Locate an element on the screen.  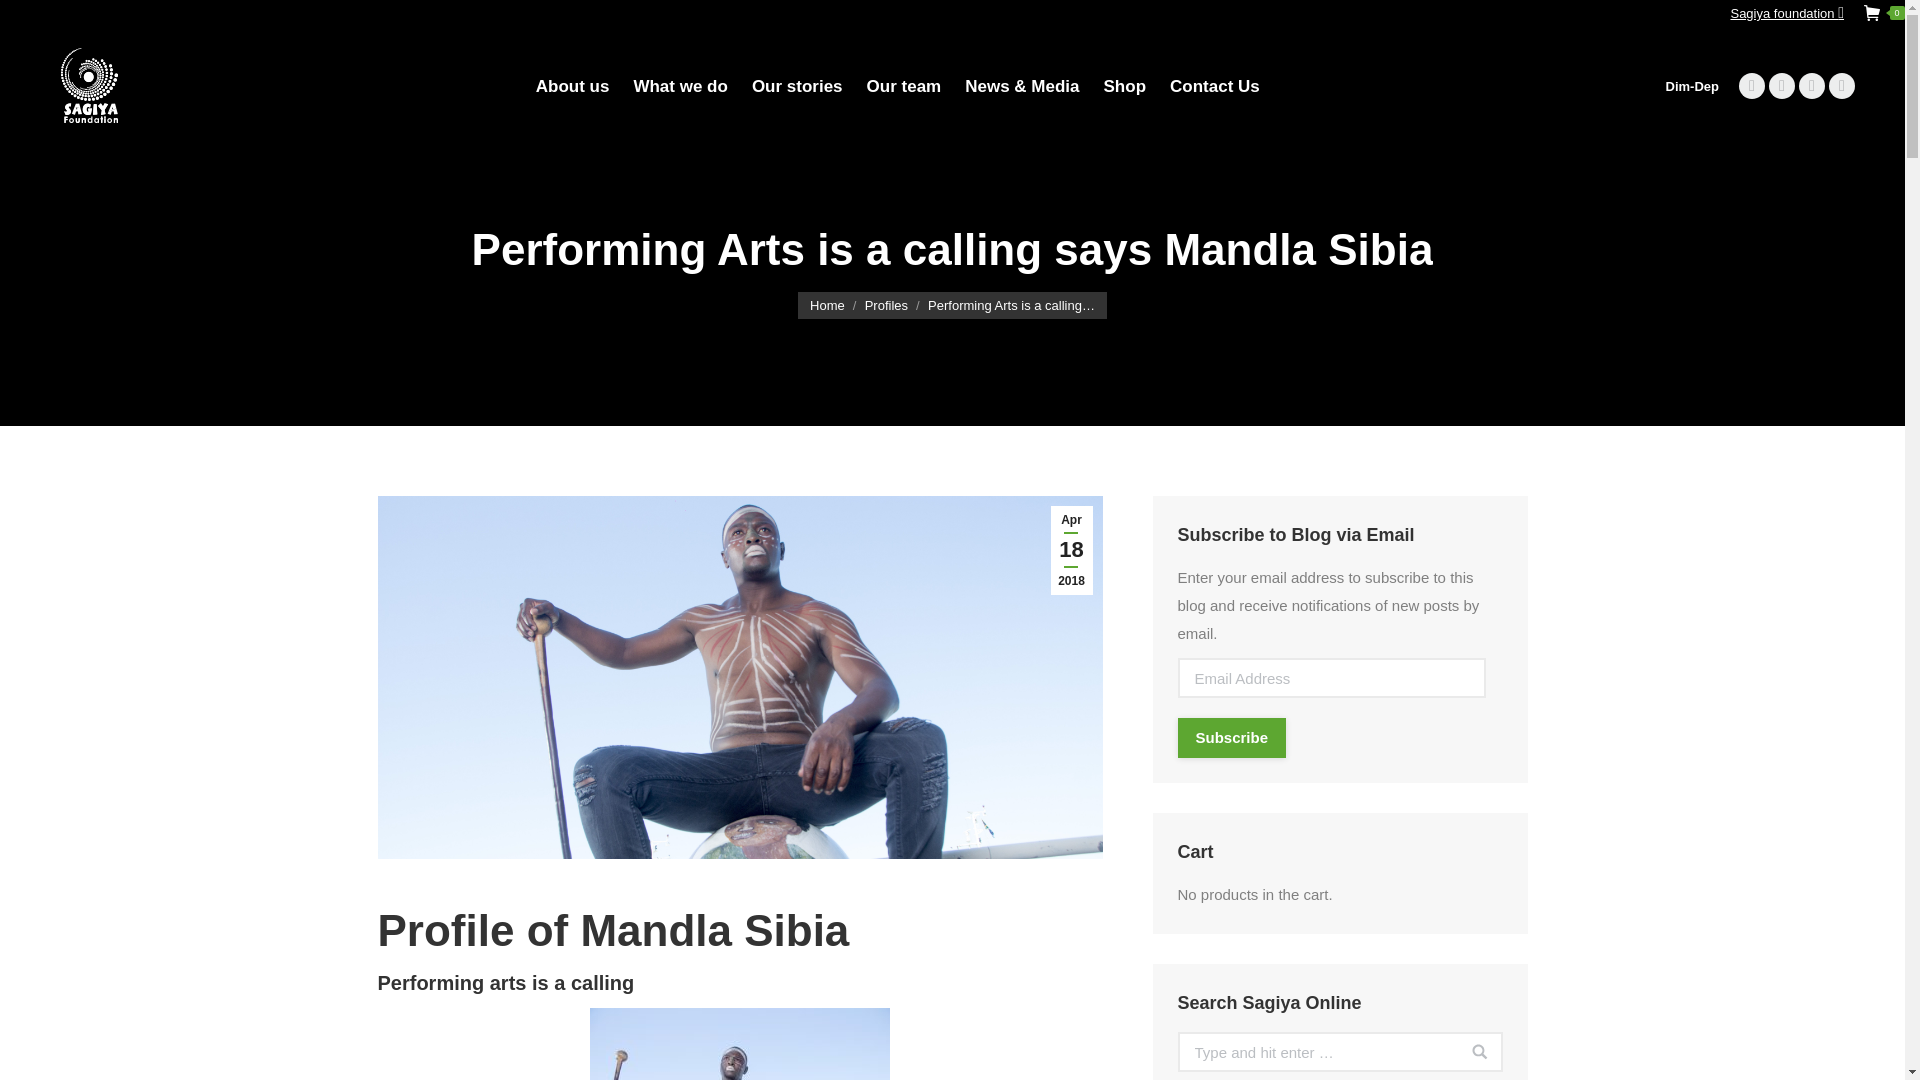
Facebook is located at coordinates (1470, 1062).